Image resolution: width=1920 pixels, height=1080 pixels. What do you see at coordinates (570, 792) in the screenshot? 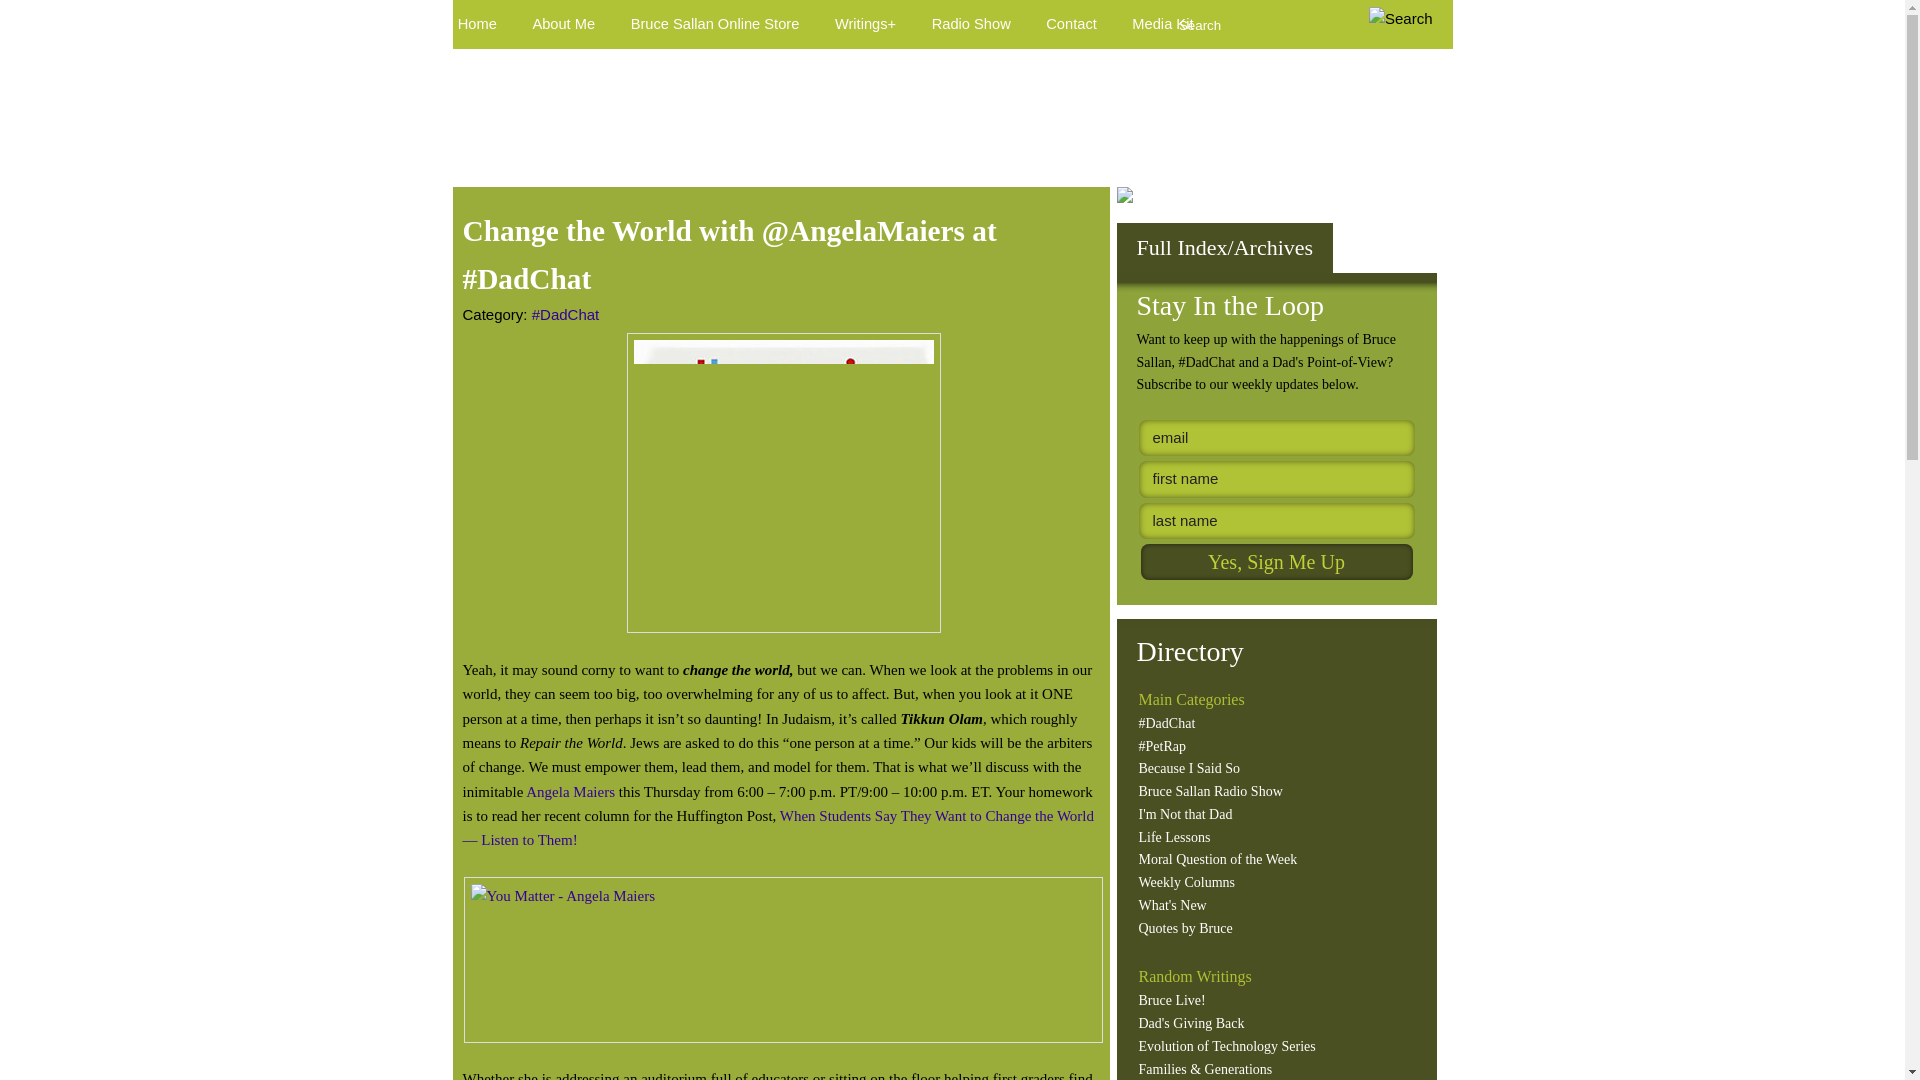
I see `Angela Maiers` at bounding box center [570, 792].